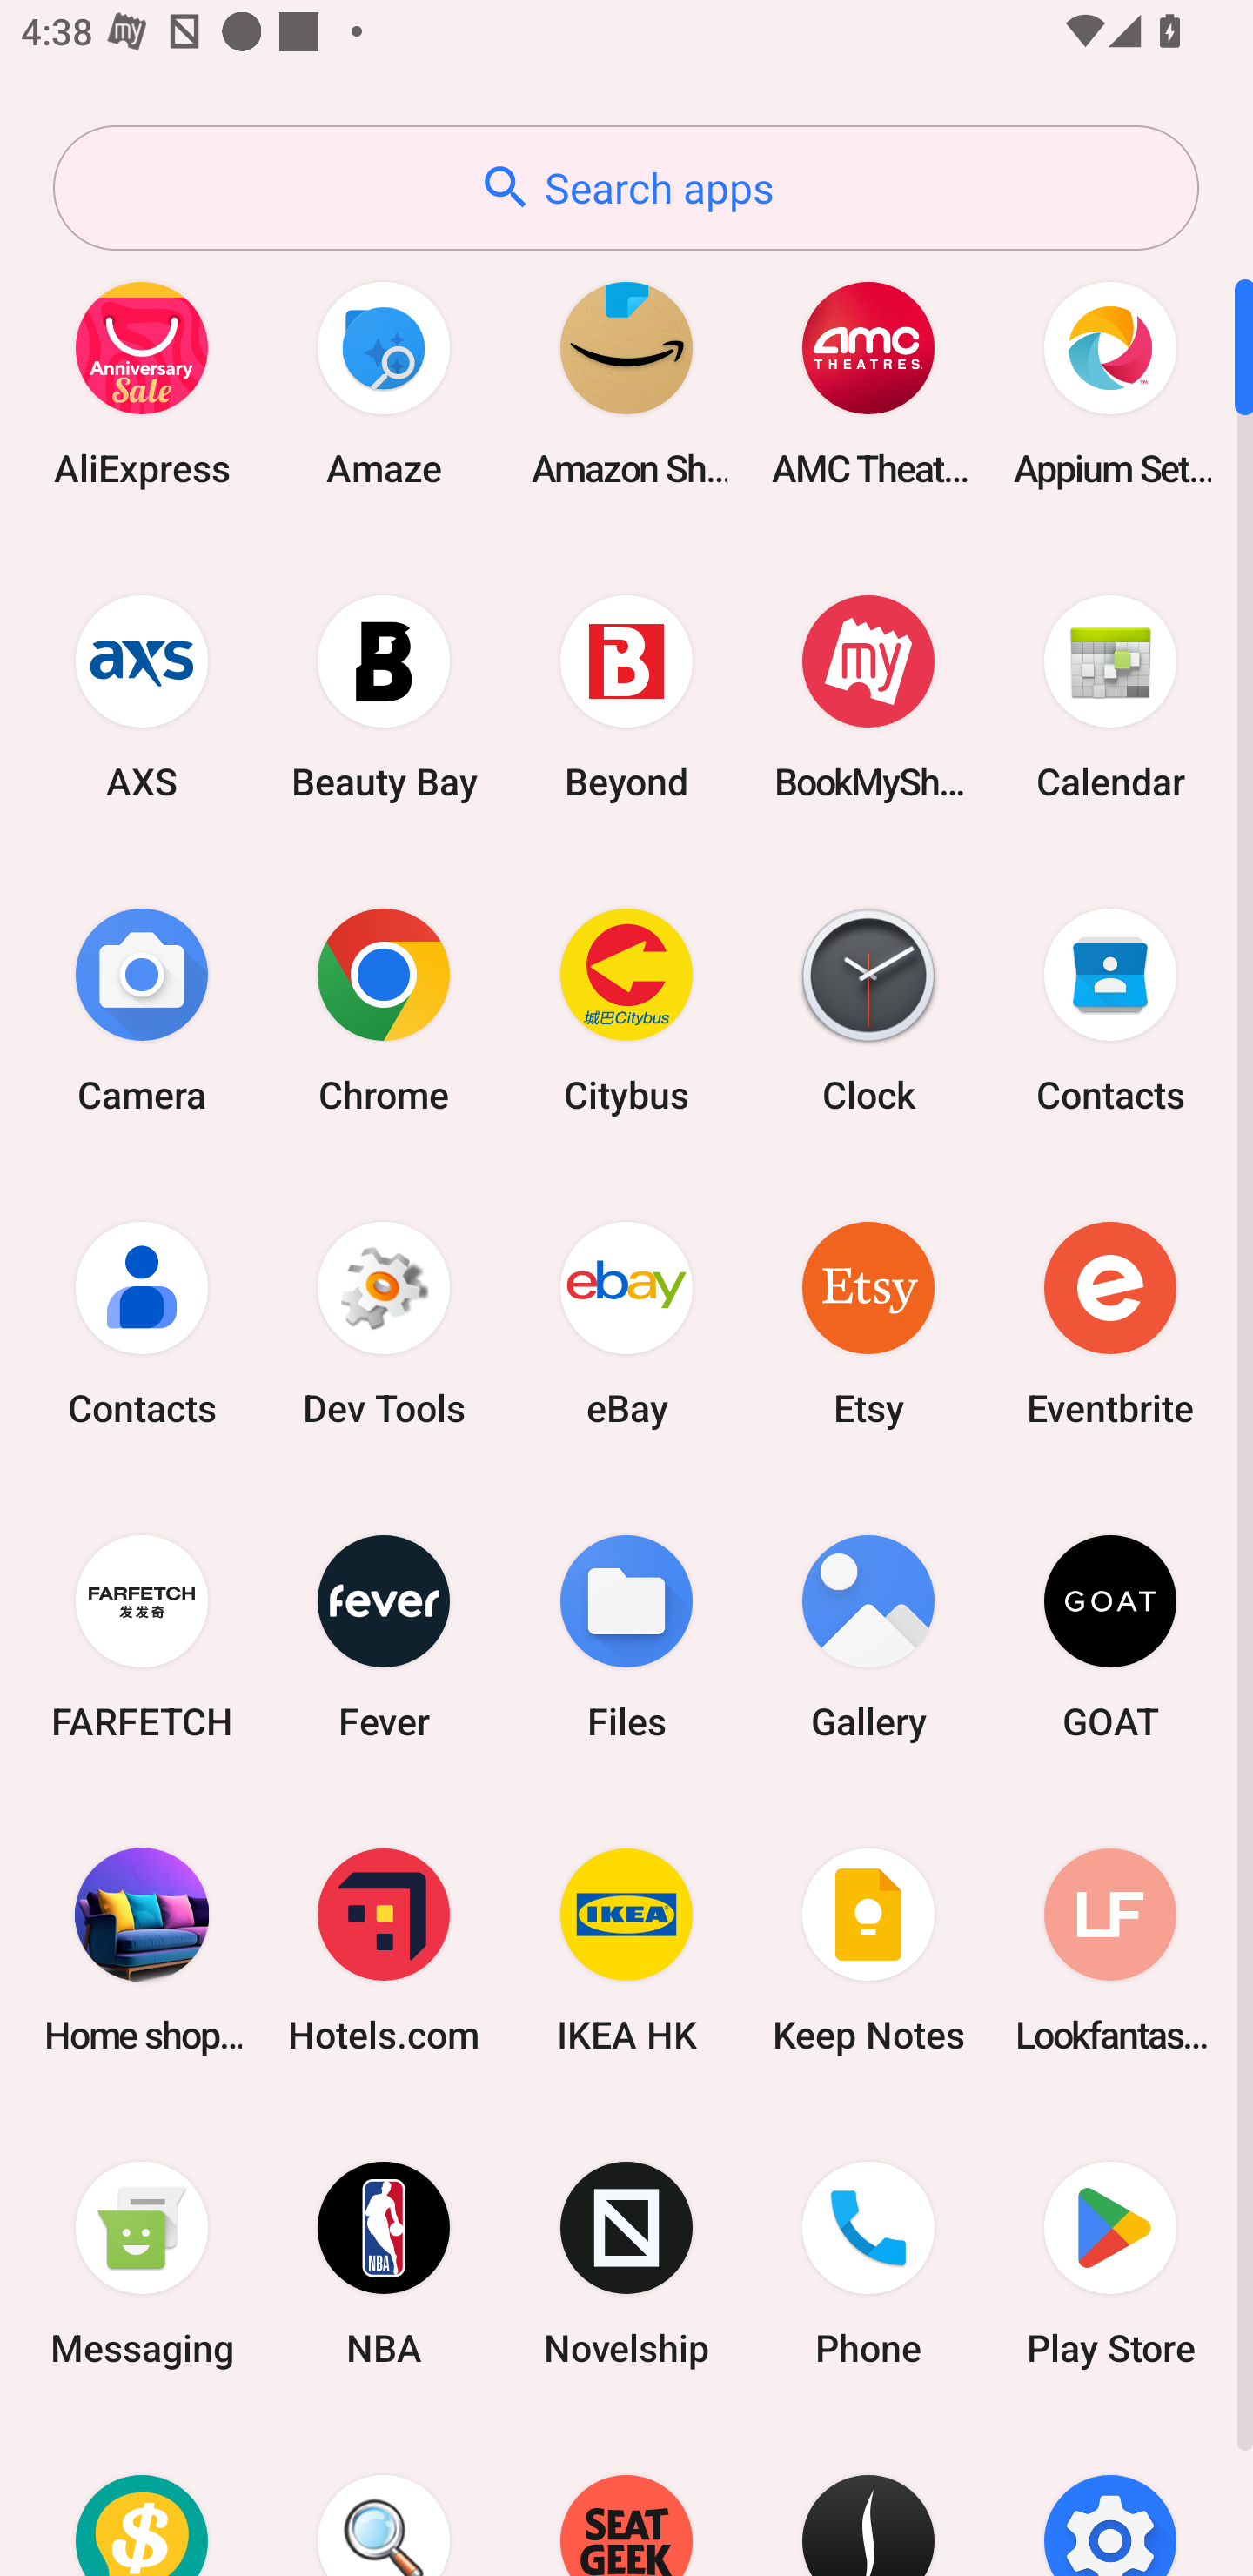 Image resolution: width=1253 pixels, height=2576 pixels. Describe the element at coordinates (142, 1949) in the screenshot. I see `Home shopping` at that location.